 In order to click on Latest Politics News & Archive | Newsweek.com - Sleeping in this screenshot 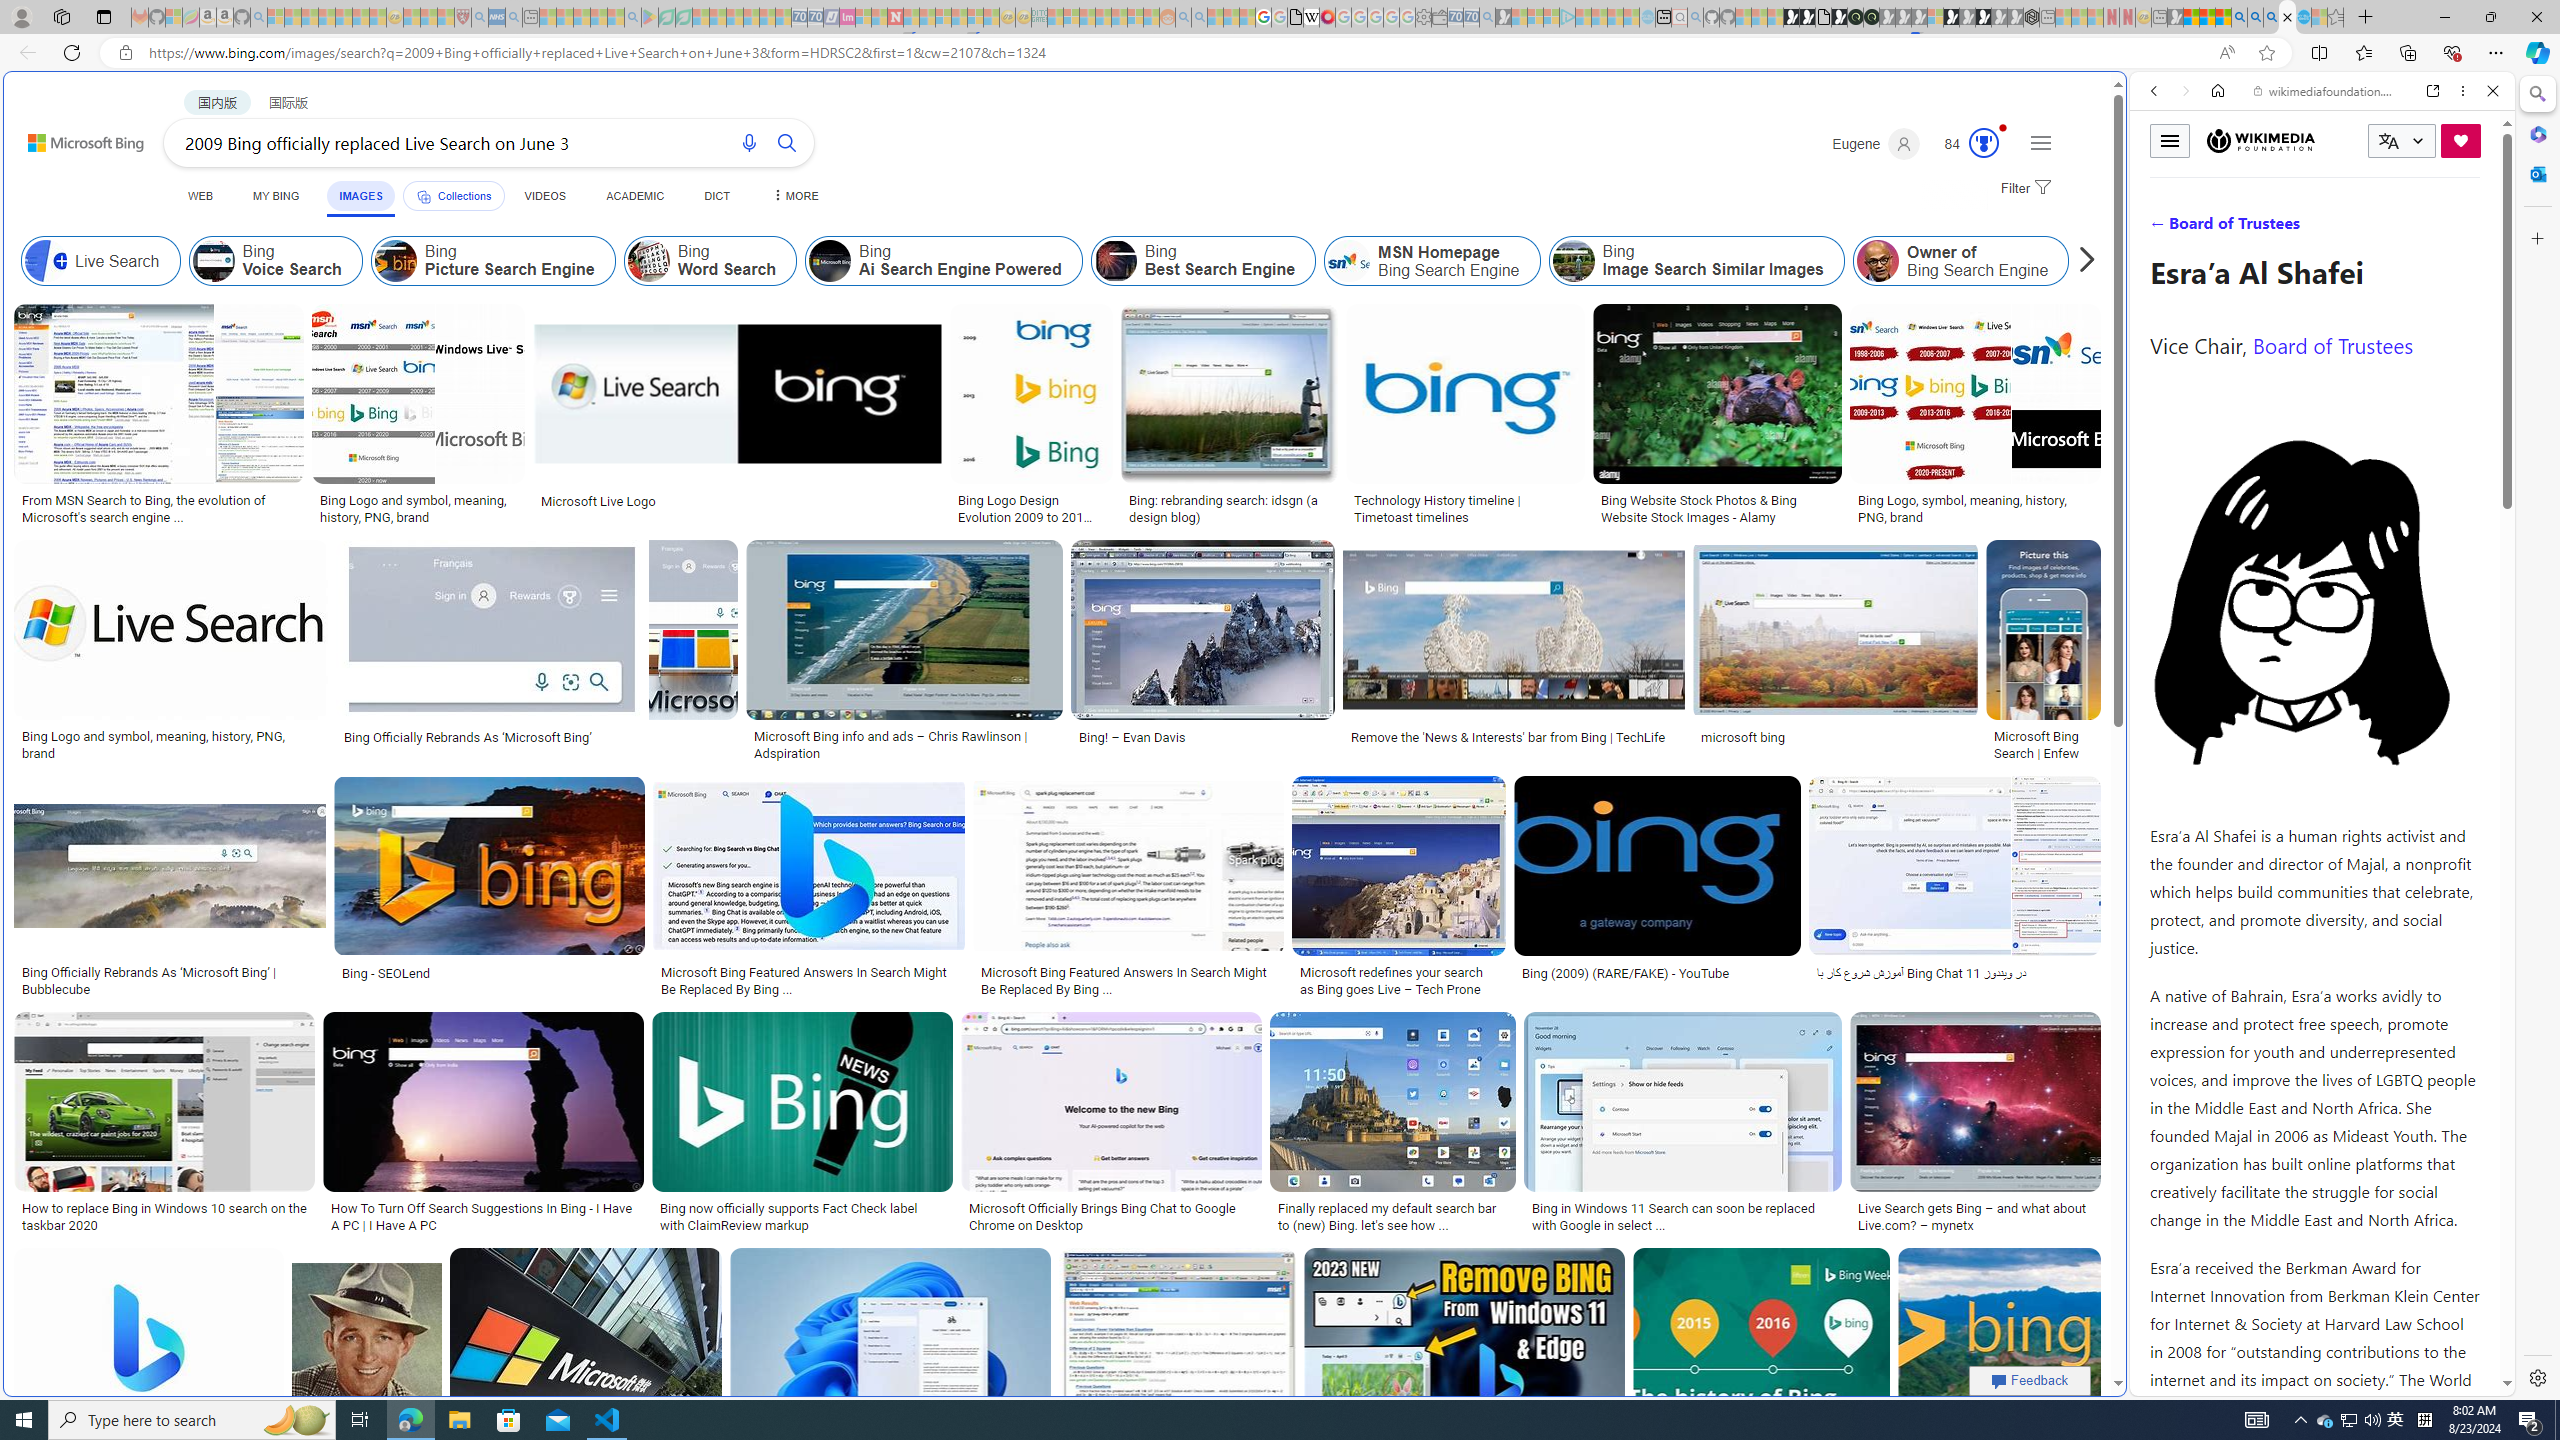, I will do `click(894, 17)`.